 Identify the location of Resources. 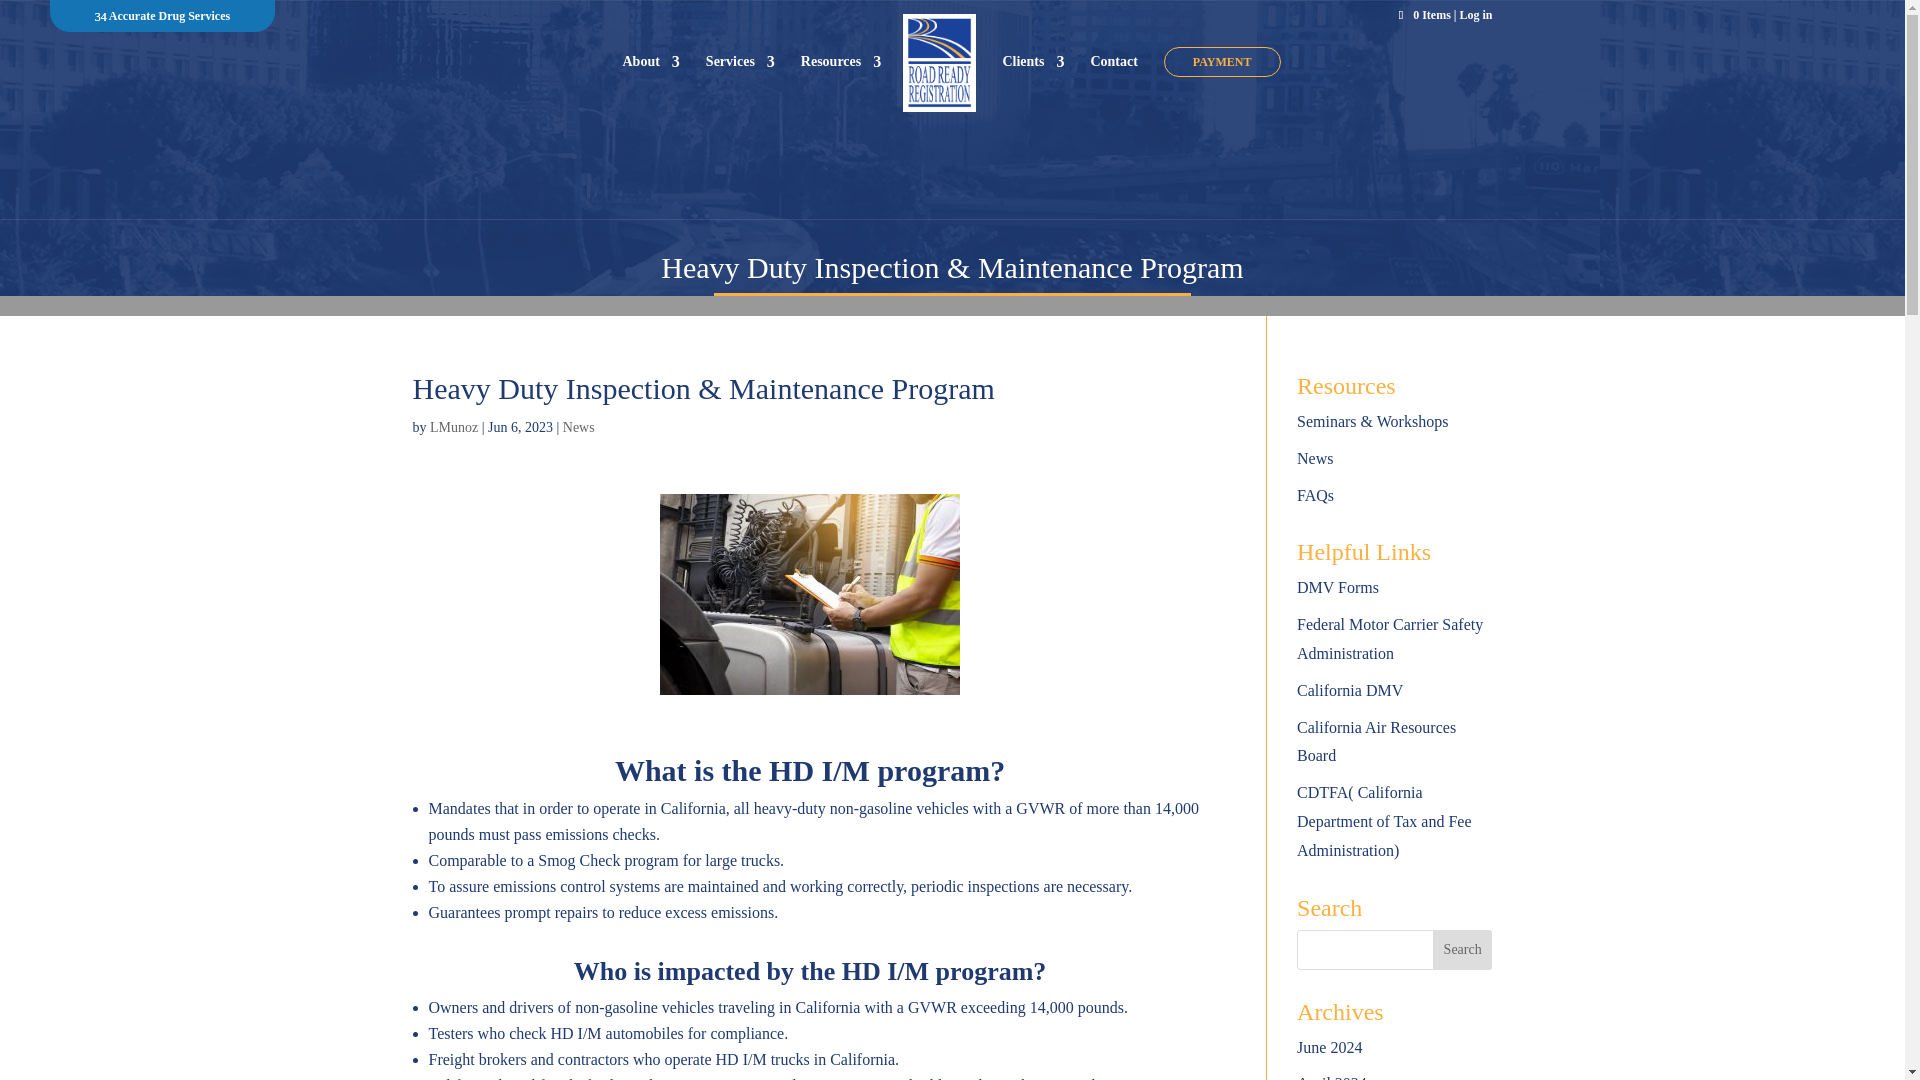
(840, 99).